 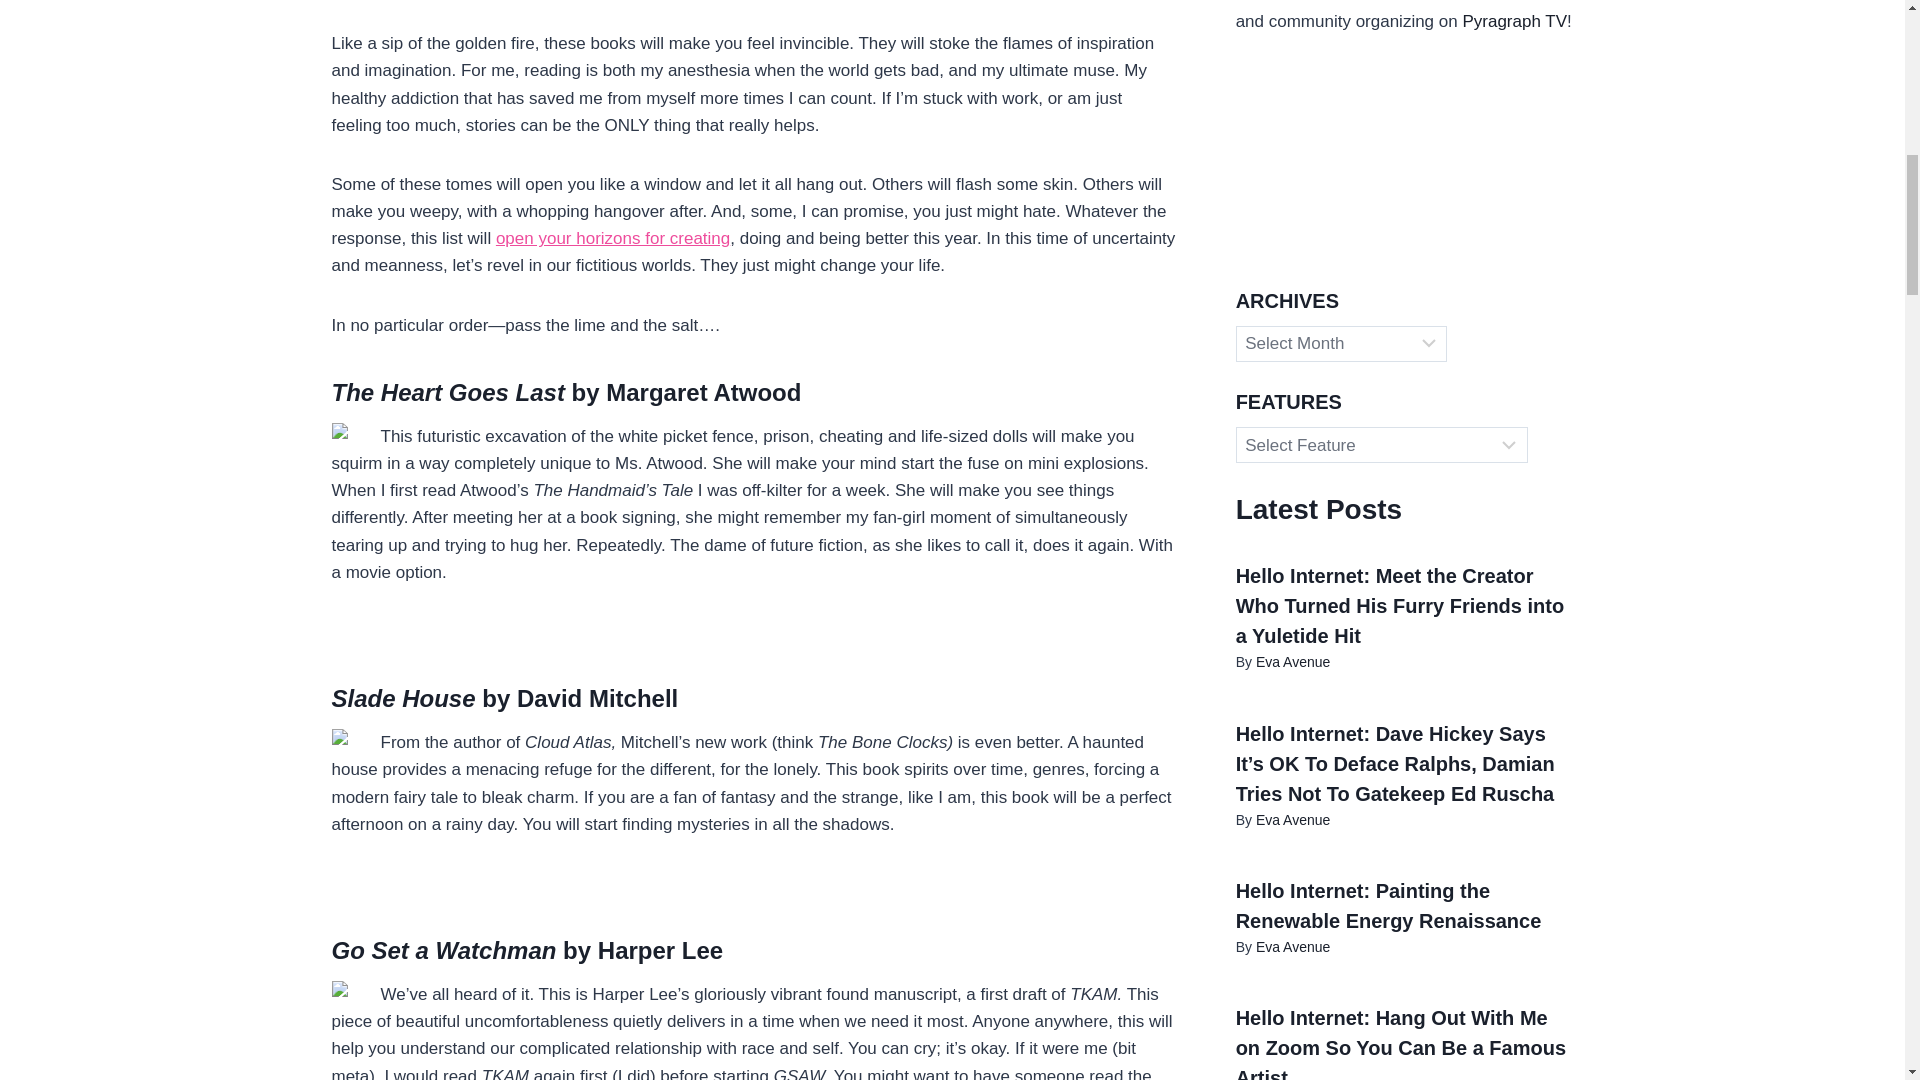 I want to click on open your horizons for creating, so click(x=612, y=238).